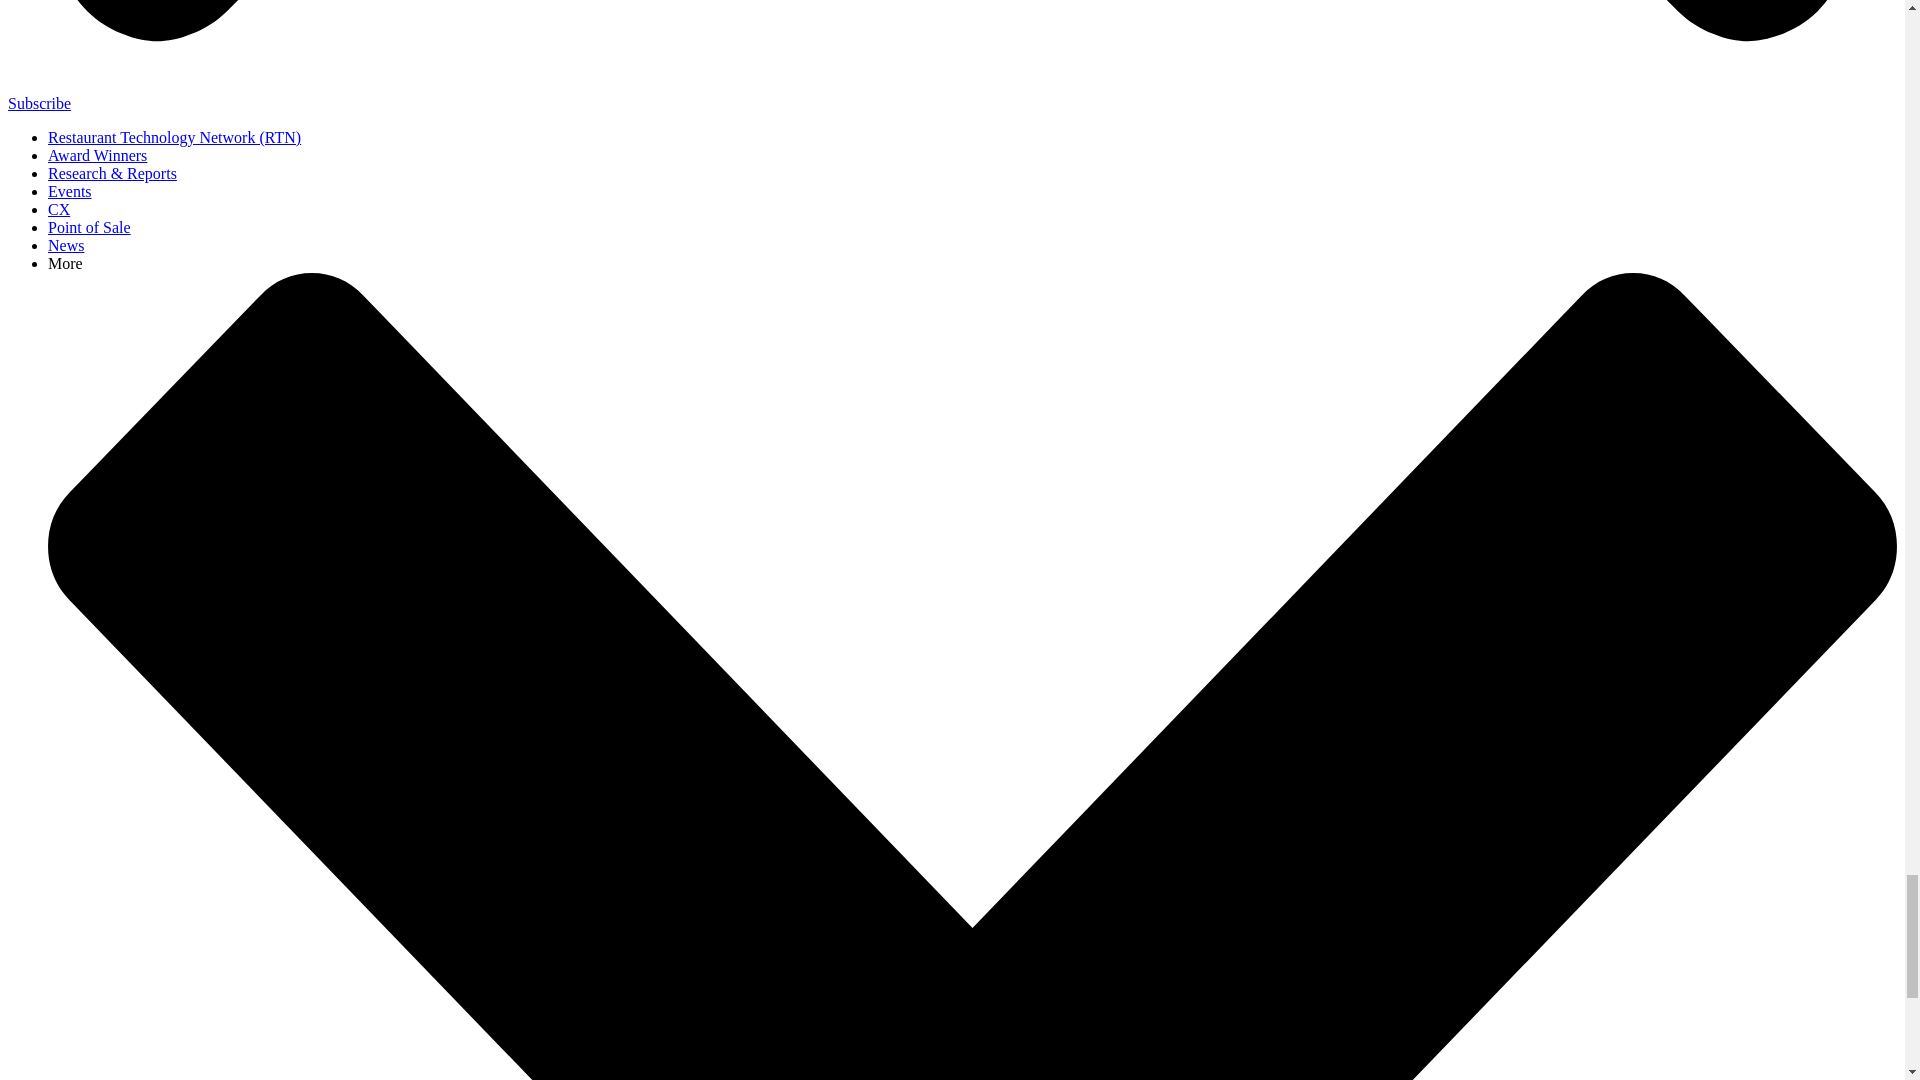  What do you see at coordinates (89, 228) in the screenshot?
I see `Point of Sale` at bounding box center [89, 228].